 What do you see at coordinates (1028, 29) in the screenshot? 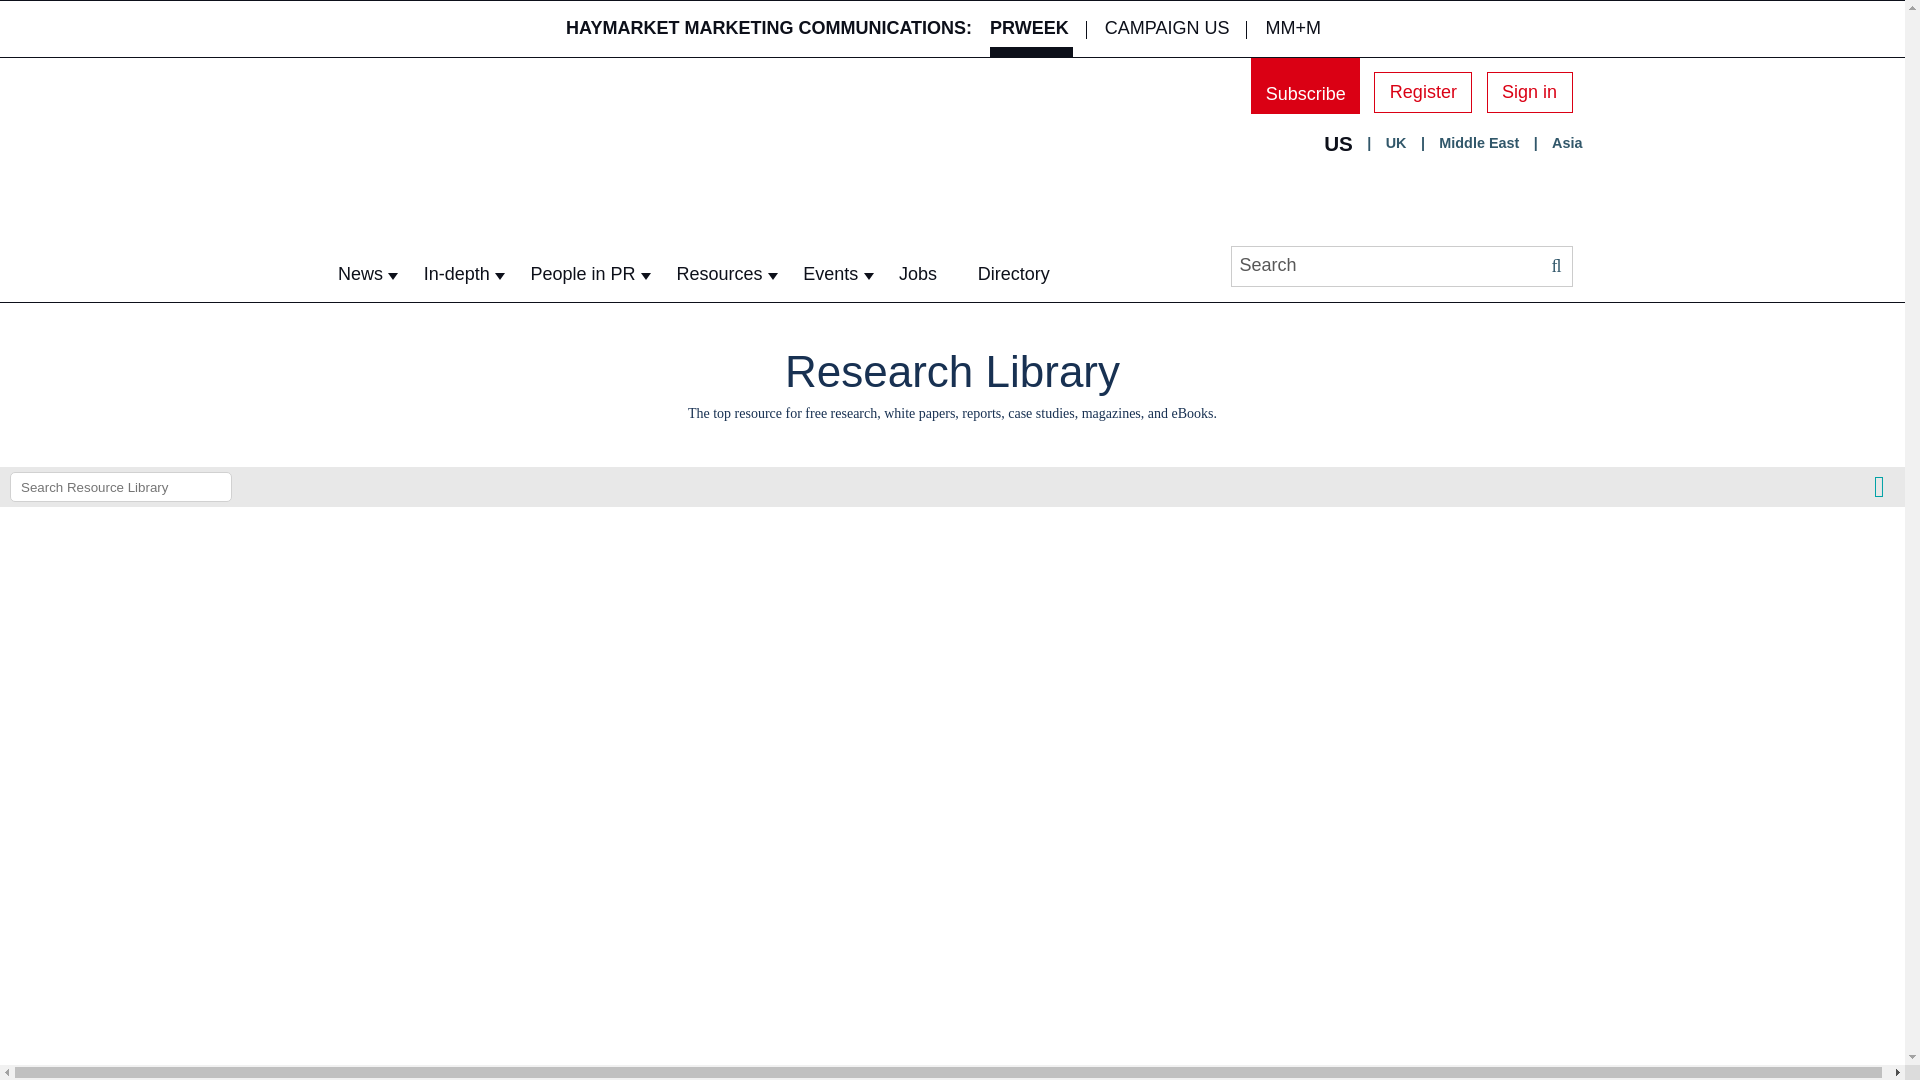
I see `PRWEEK` at bounding box center [1028, 29].